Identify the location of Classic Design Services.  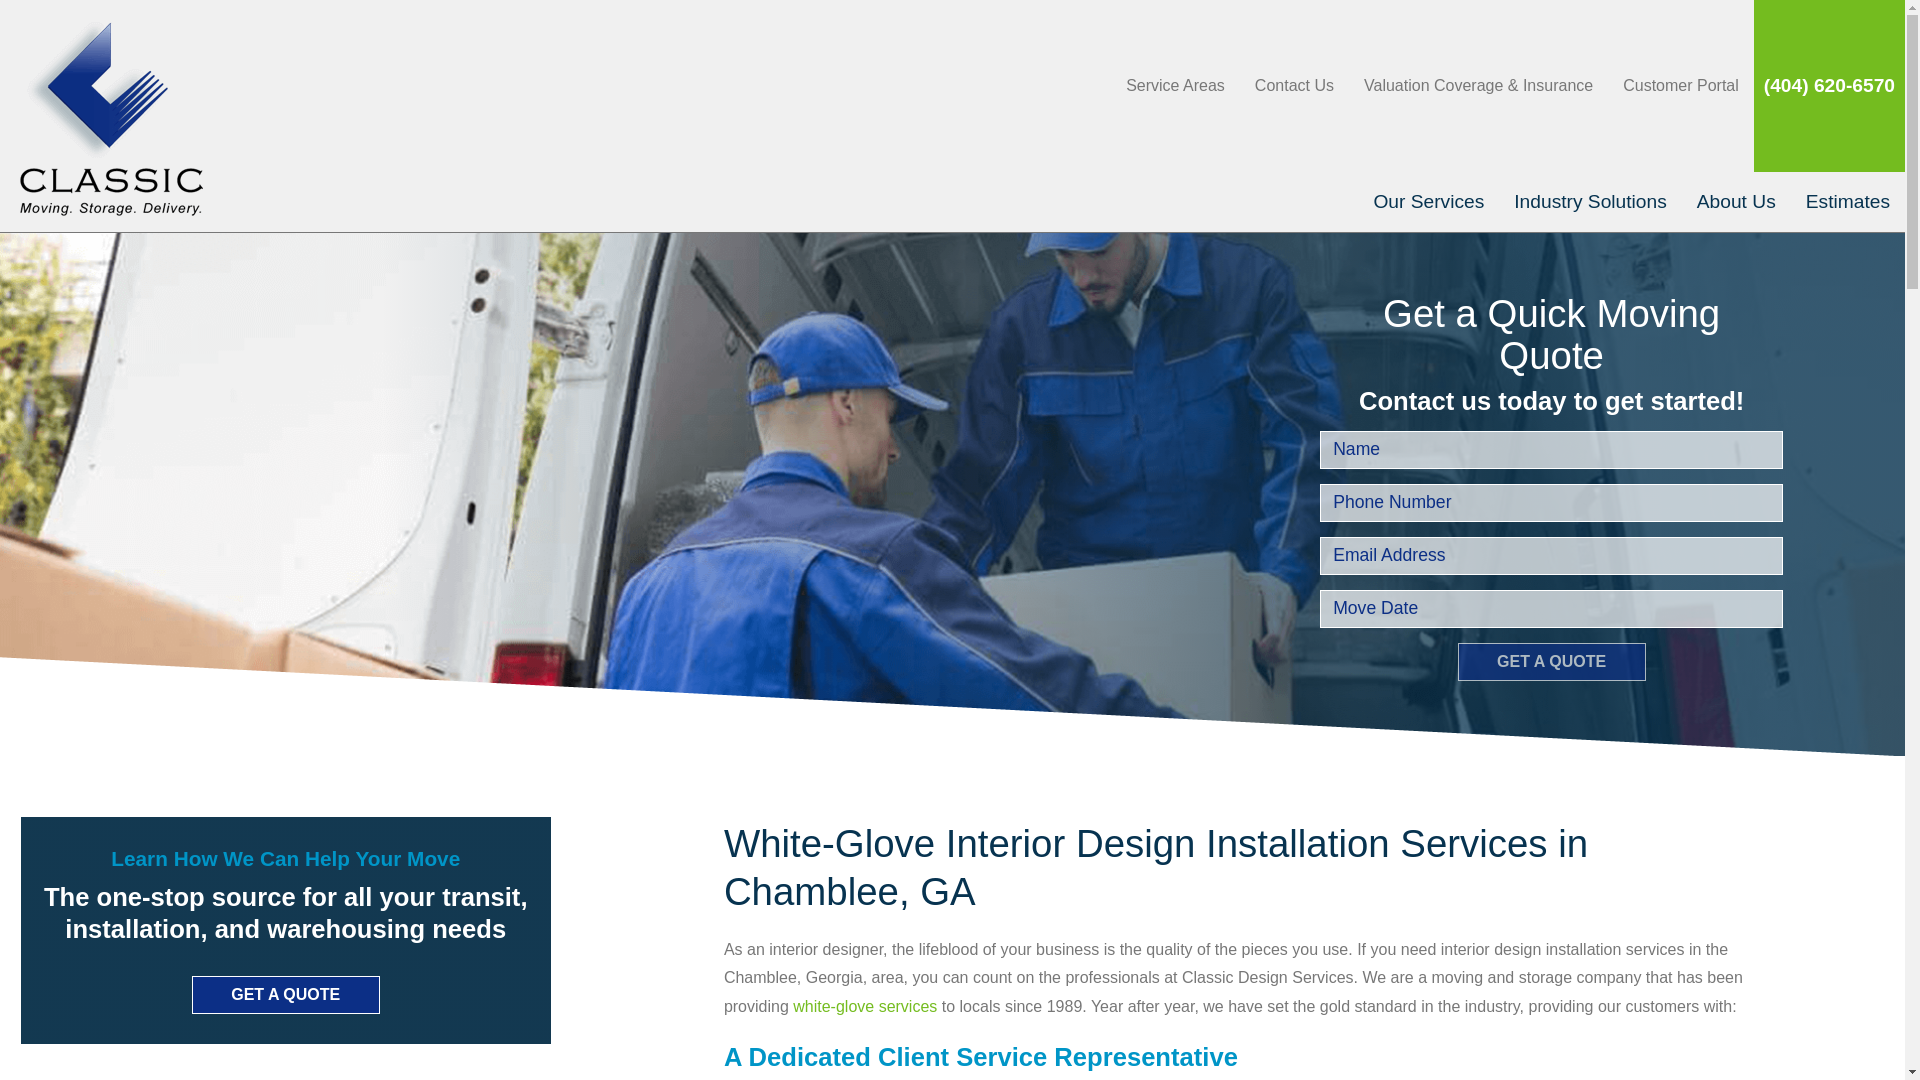
(111, 116).